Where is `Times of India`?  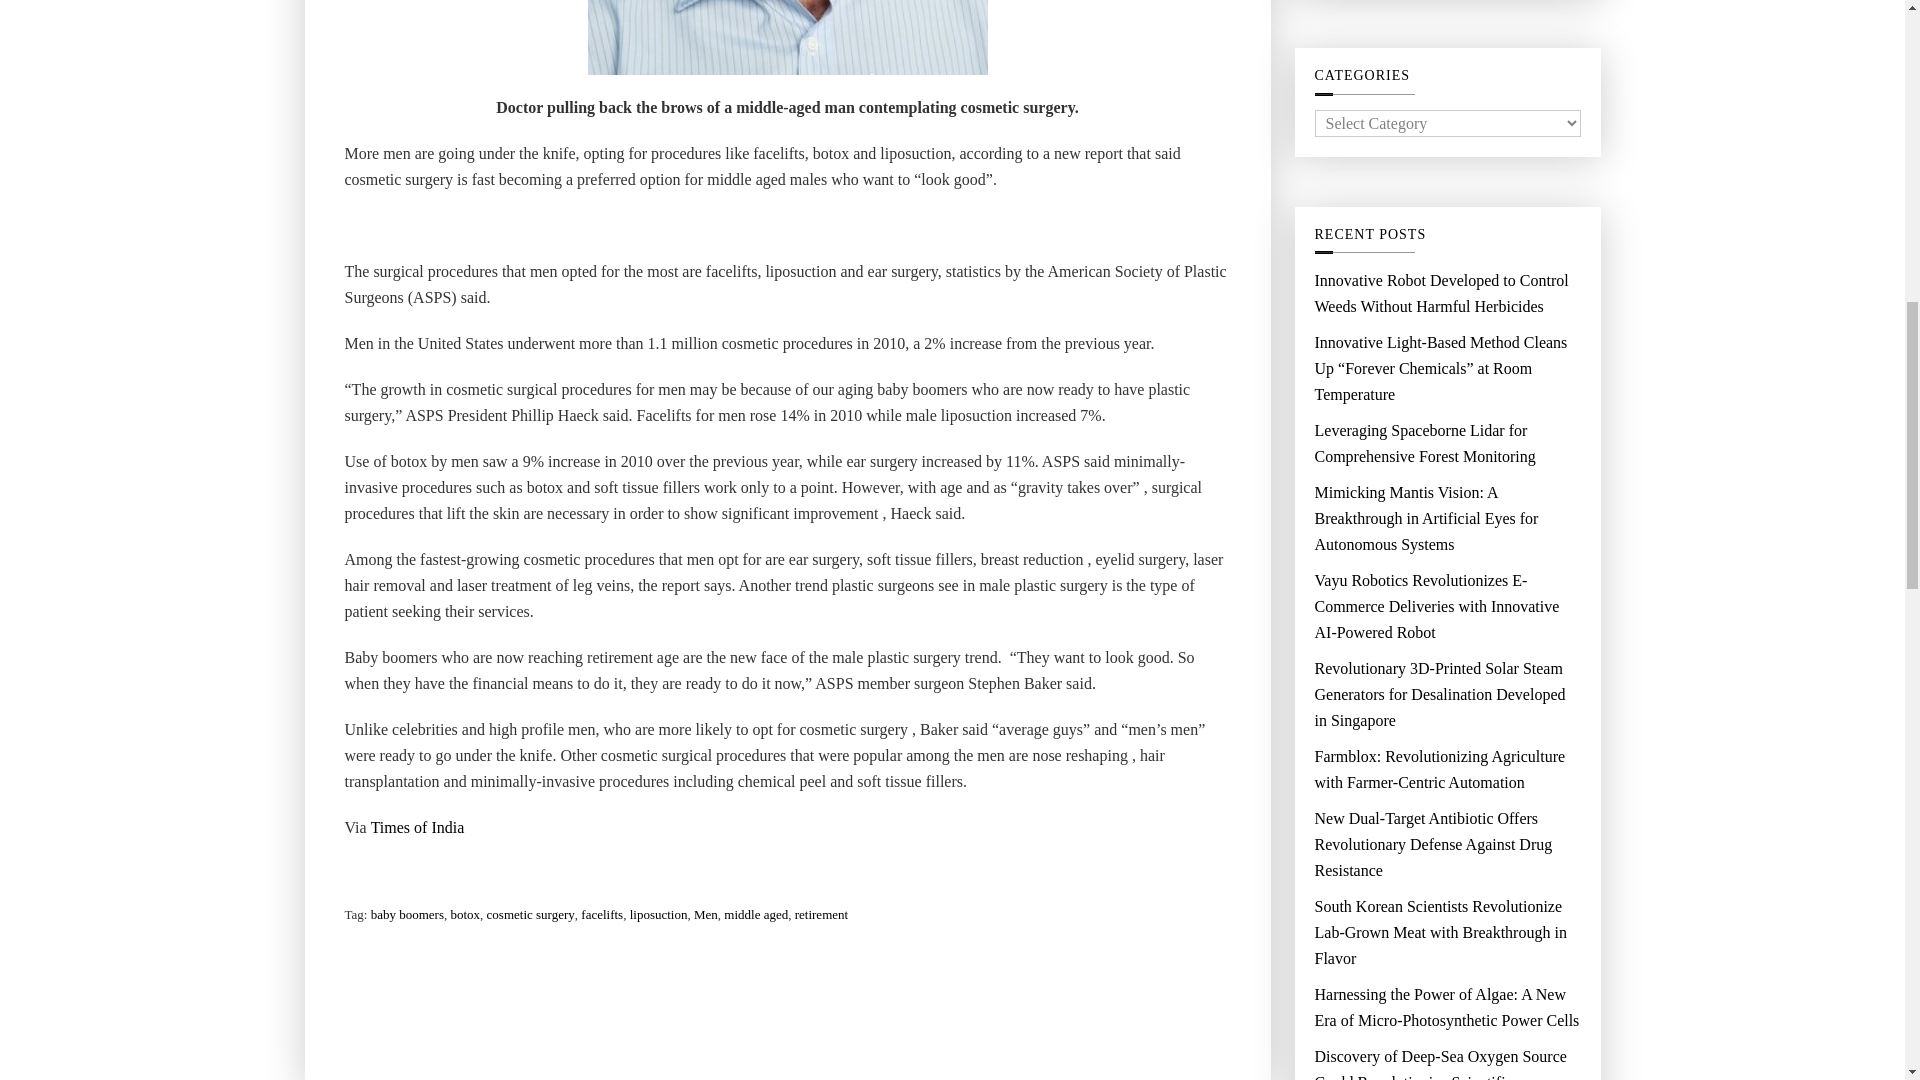 Times of India is located at coordinates (417, 828).